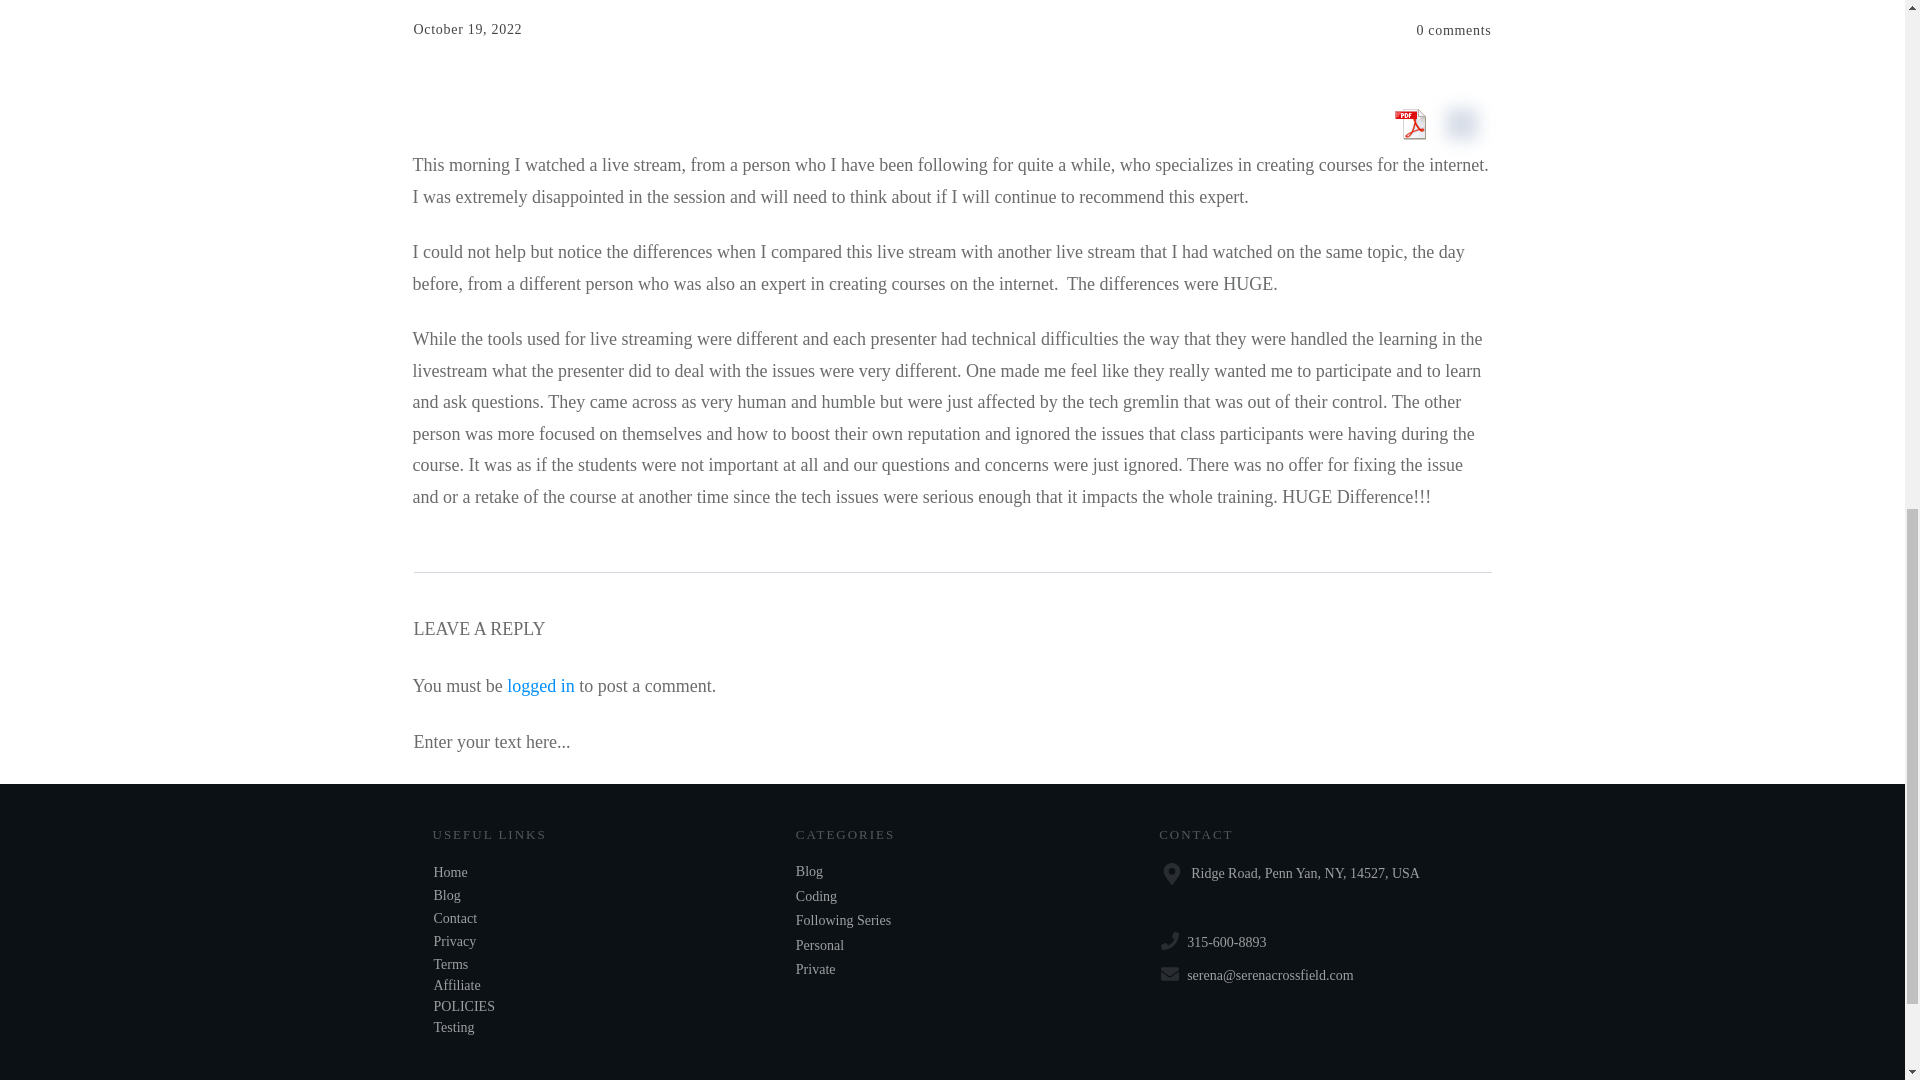  I want to click on Terms, so click(450, 964).